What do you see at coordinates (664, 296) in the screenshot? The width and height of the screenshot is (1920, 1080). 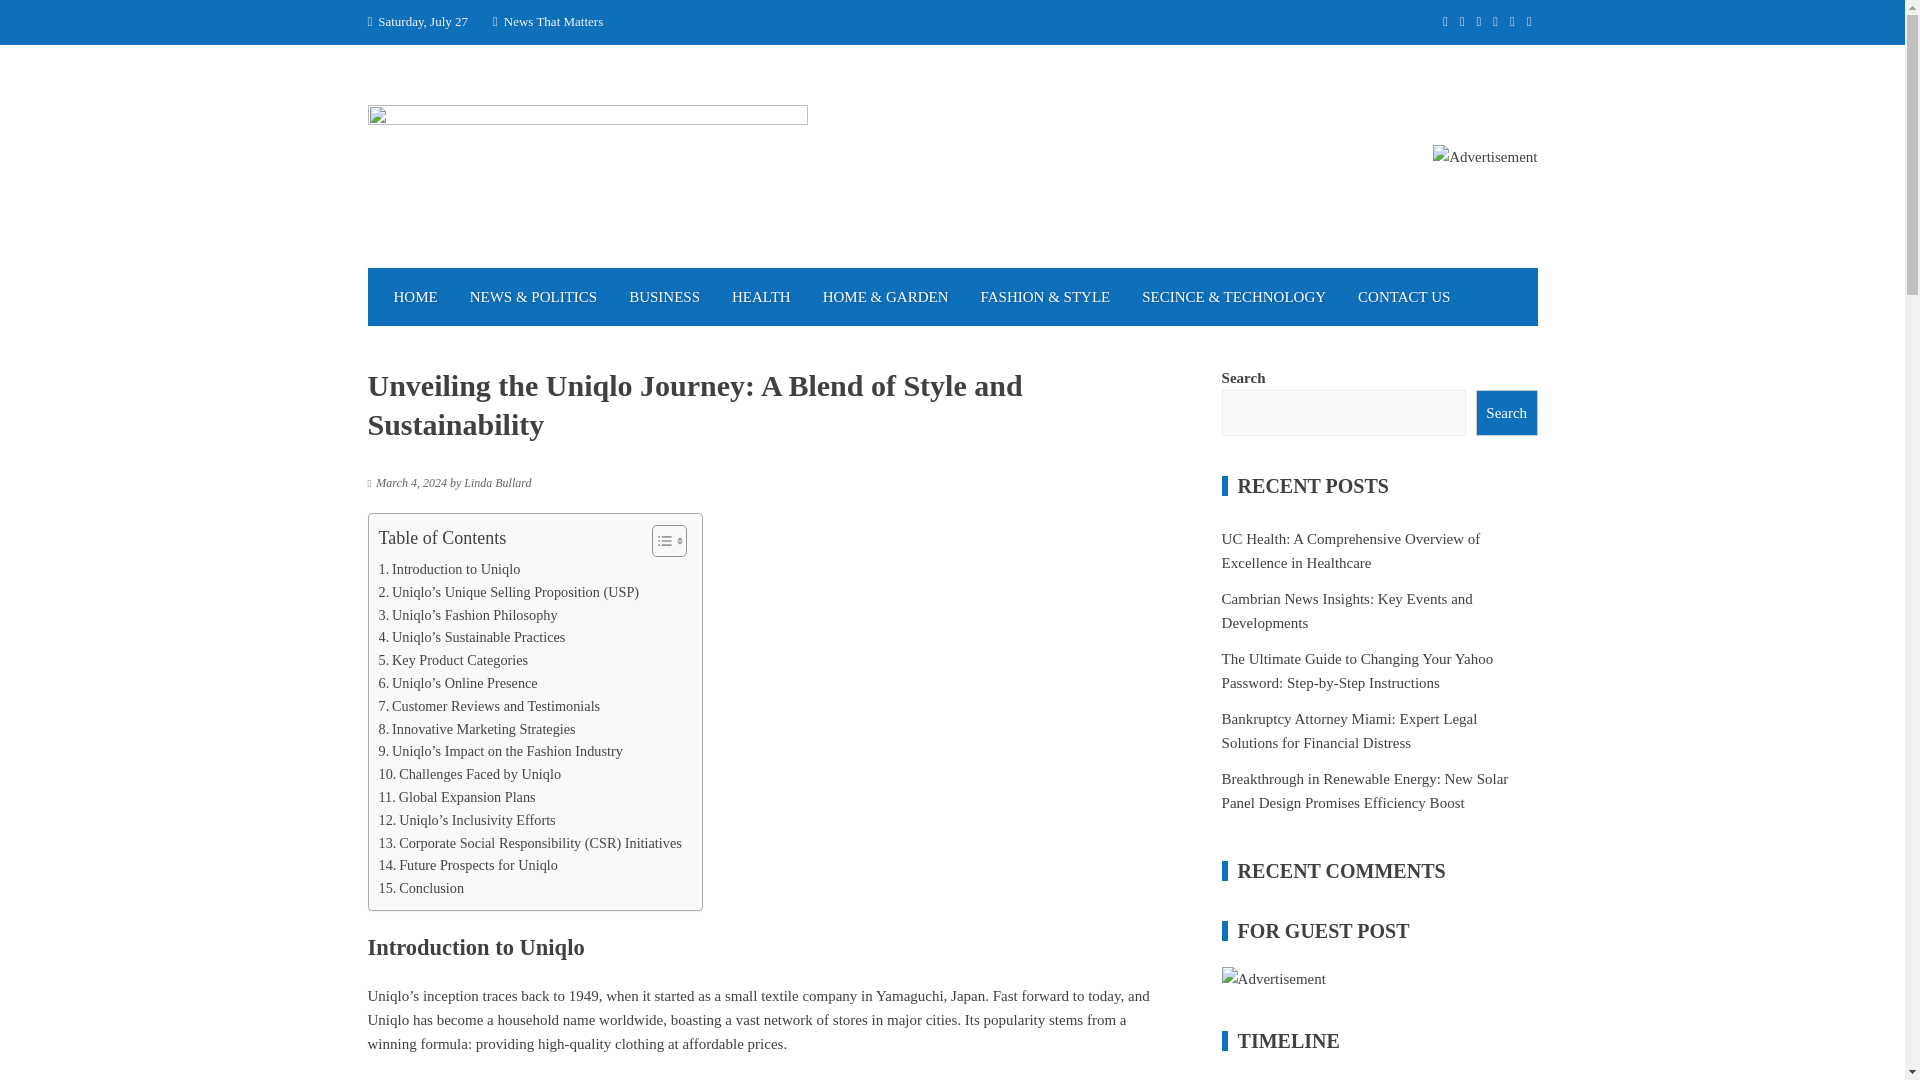 I see `BUSINESS` at bounding box center [664, 296].